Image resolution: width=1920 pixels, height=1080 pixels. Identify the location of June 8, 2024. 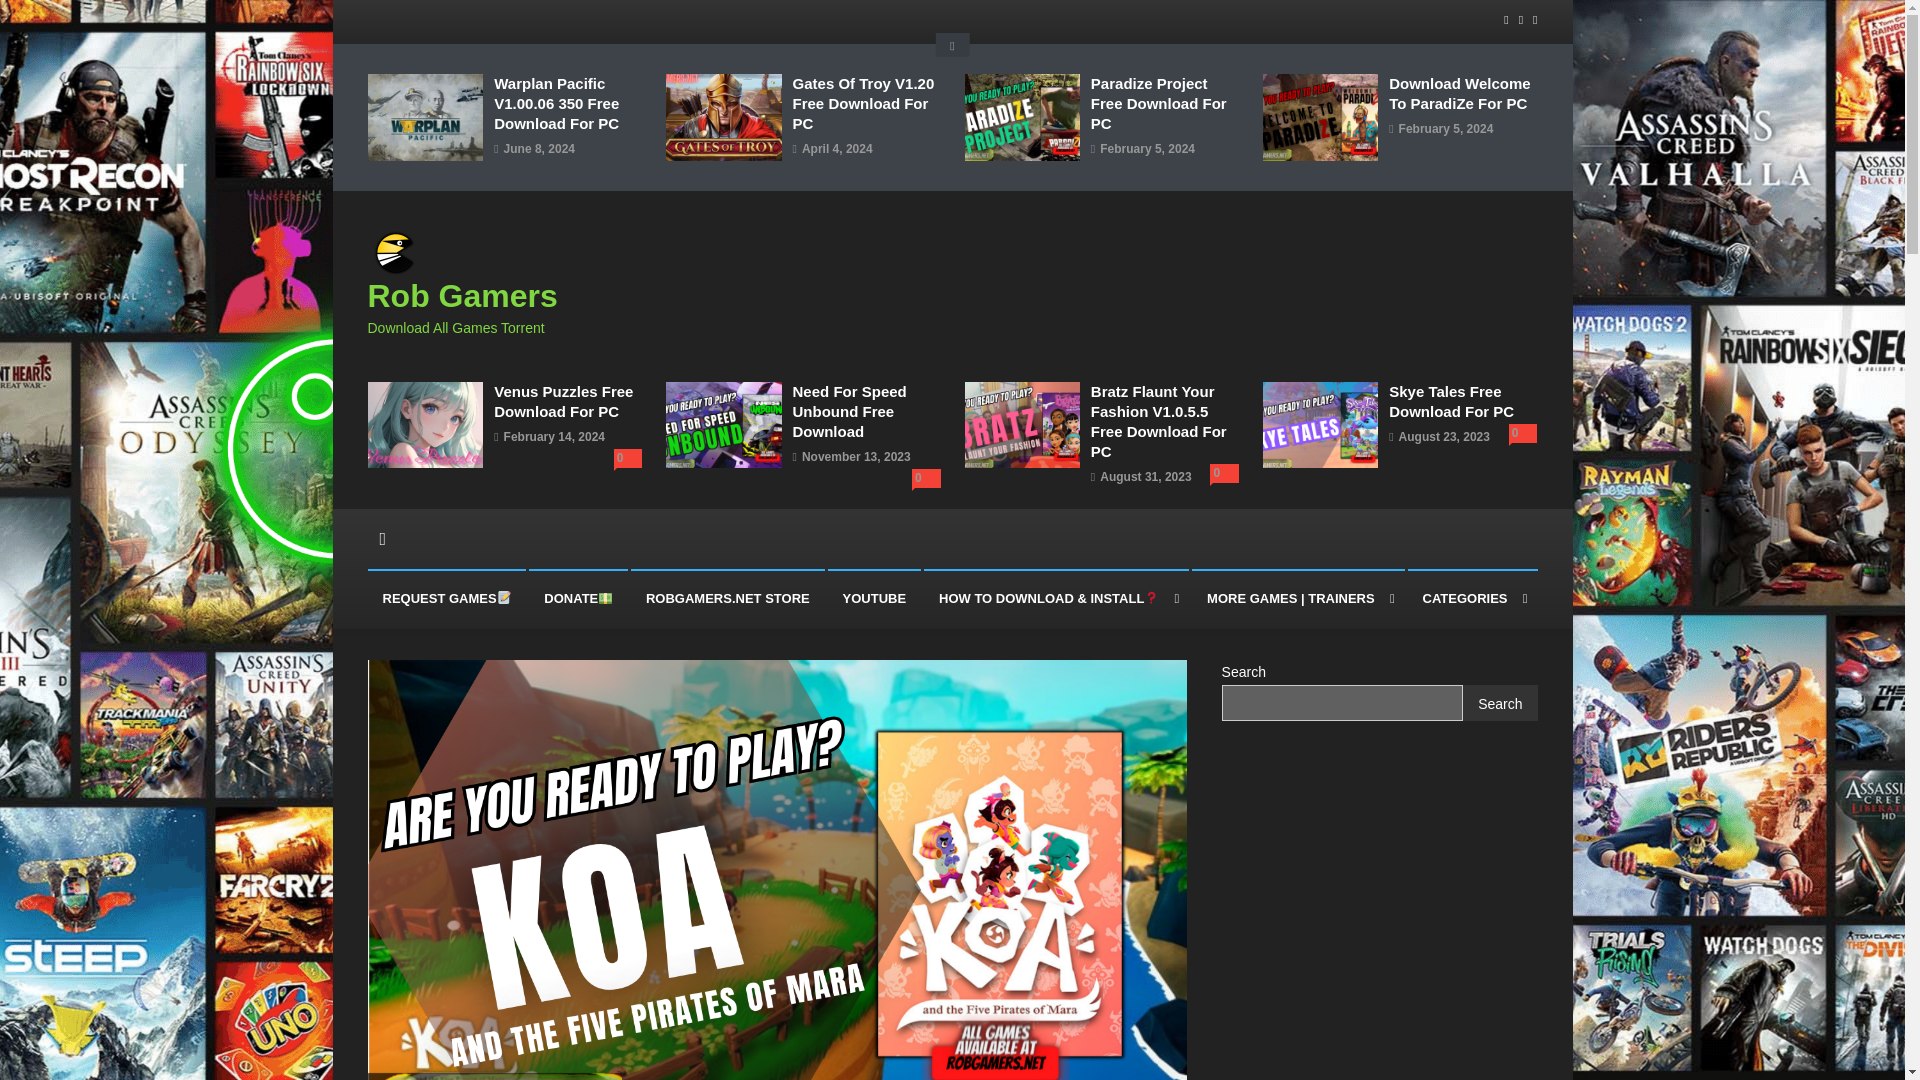
(538, 150).